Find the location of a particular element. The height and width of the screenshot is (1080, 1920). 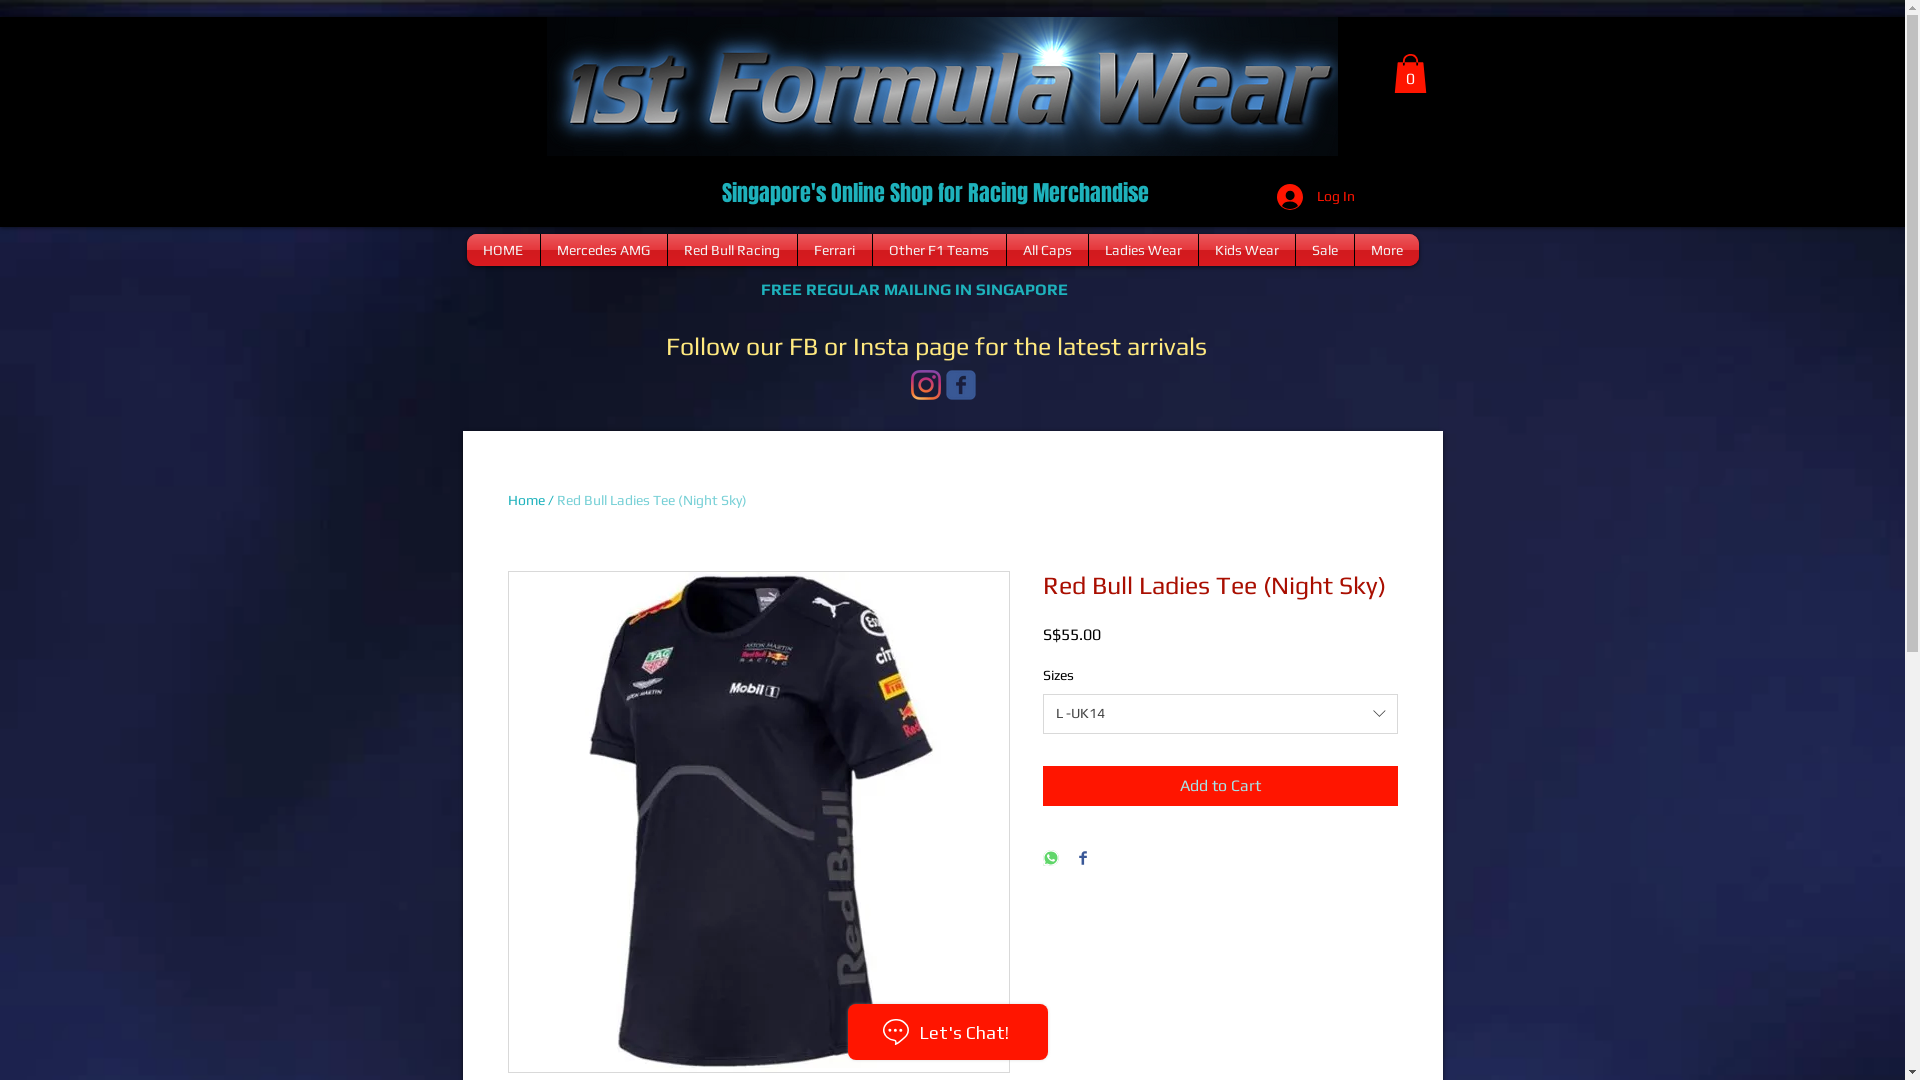

All Caps is located at coordinates (1046, 250).